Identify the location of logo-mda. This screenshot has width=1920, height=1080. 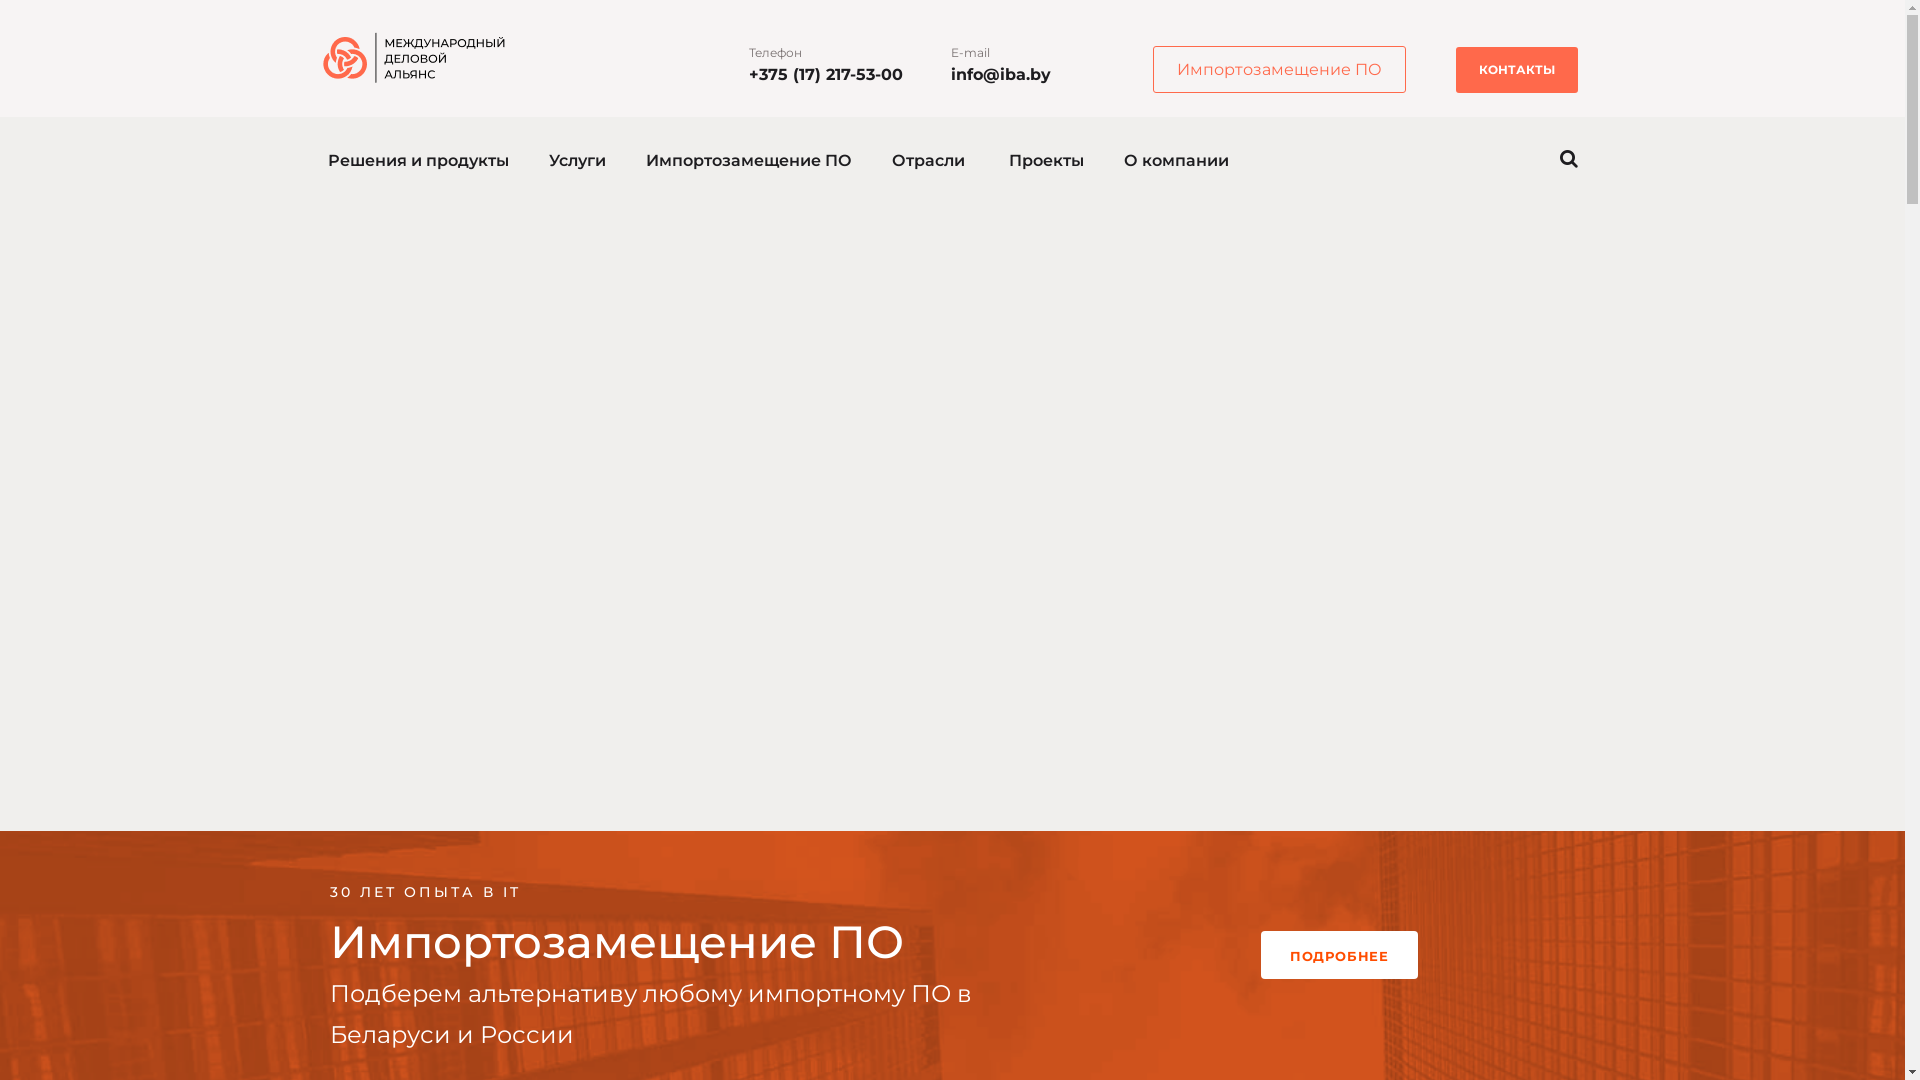
(418, 58).